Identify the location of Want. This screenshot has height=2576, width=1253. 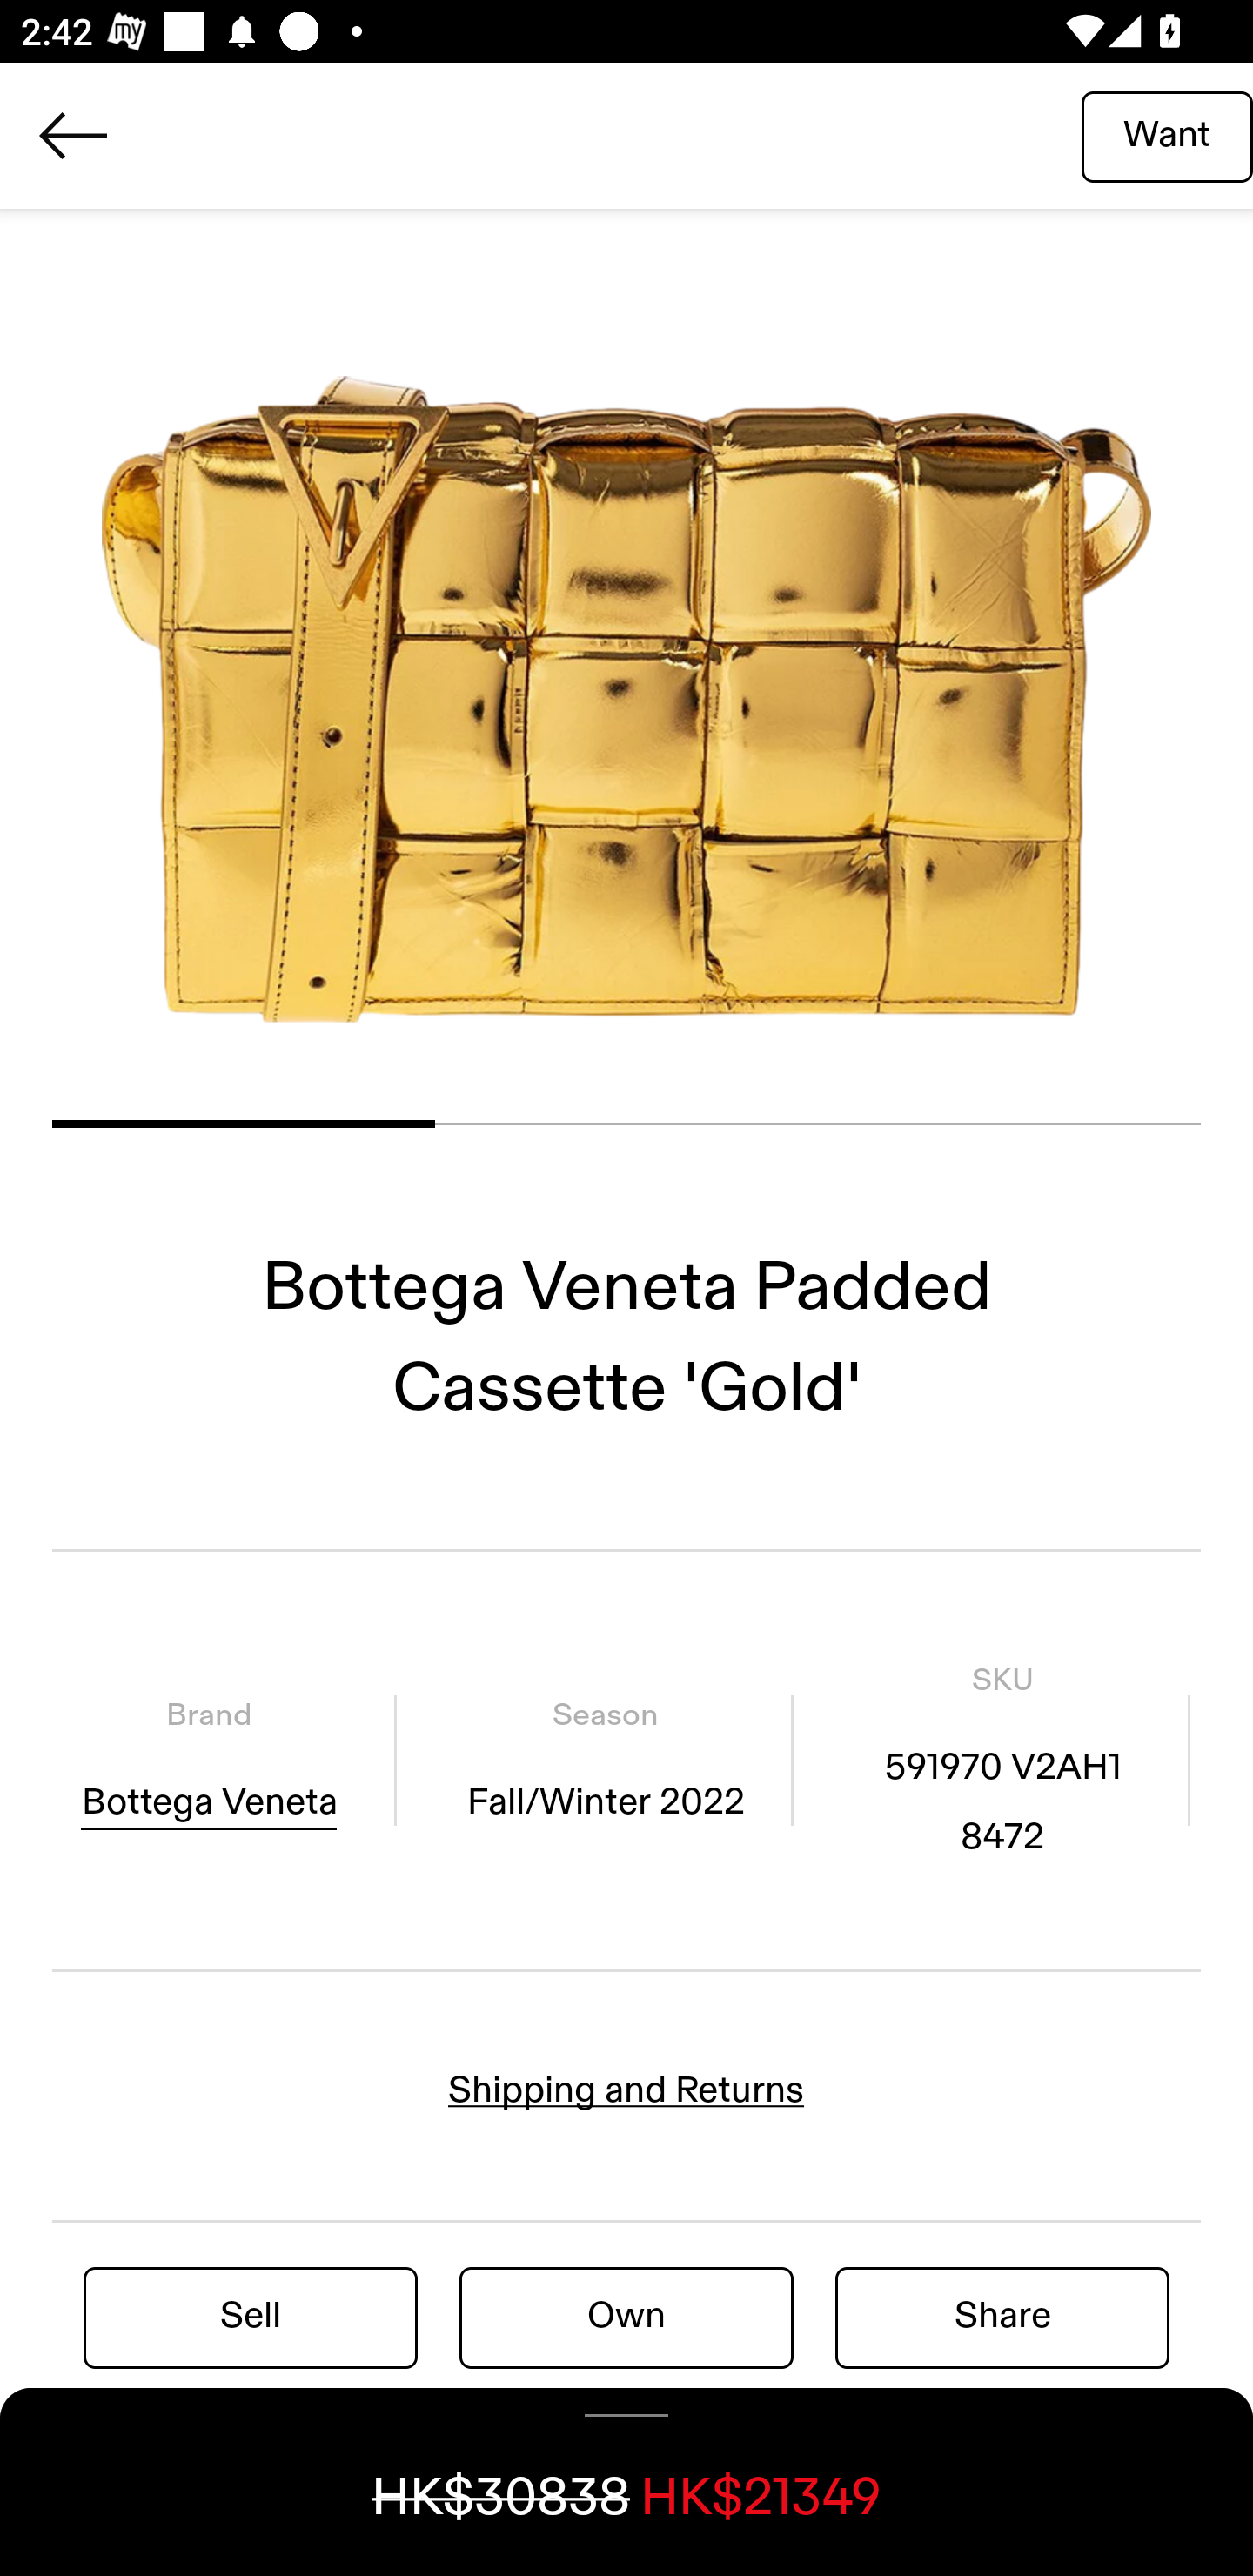
(1167, 135).